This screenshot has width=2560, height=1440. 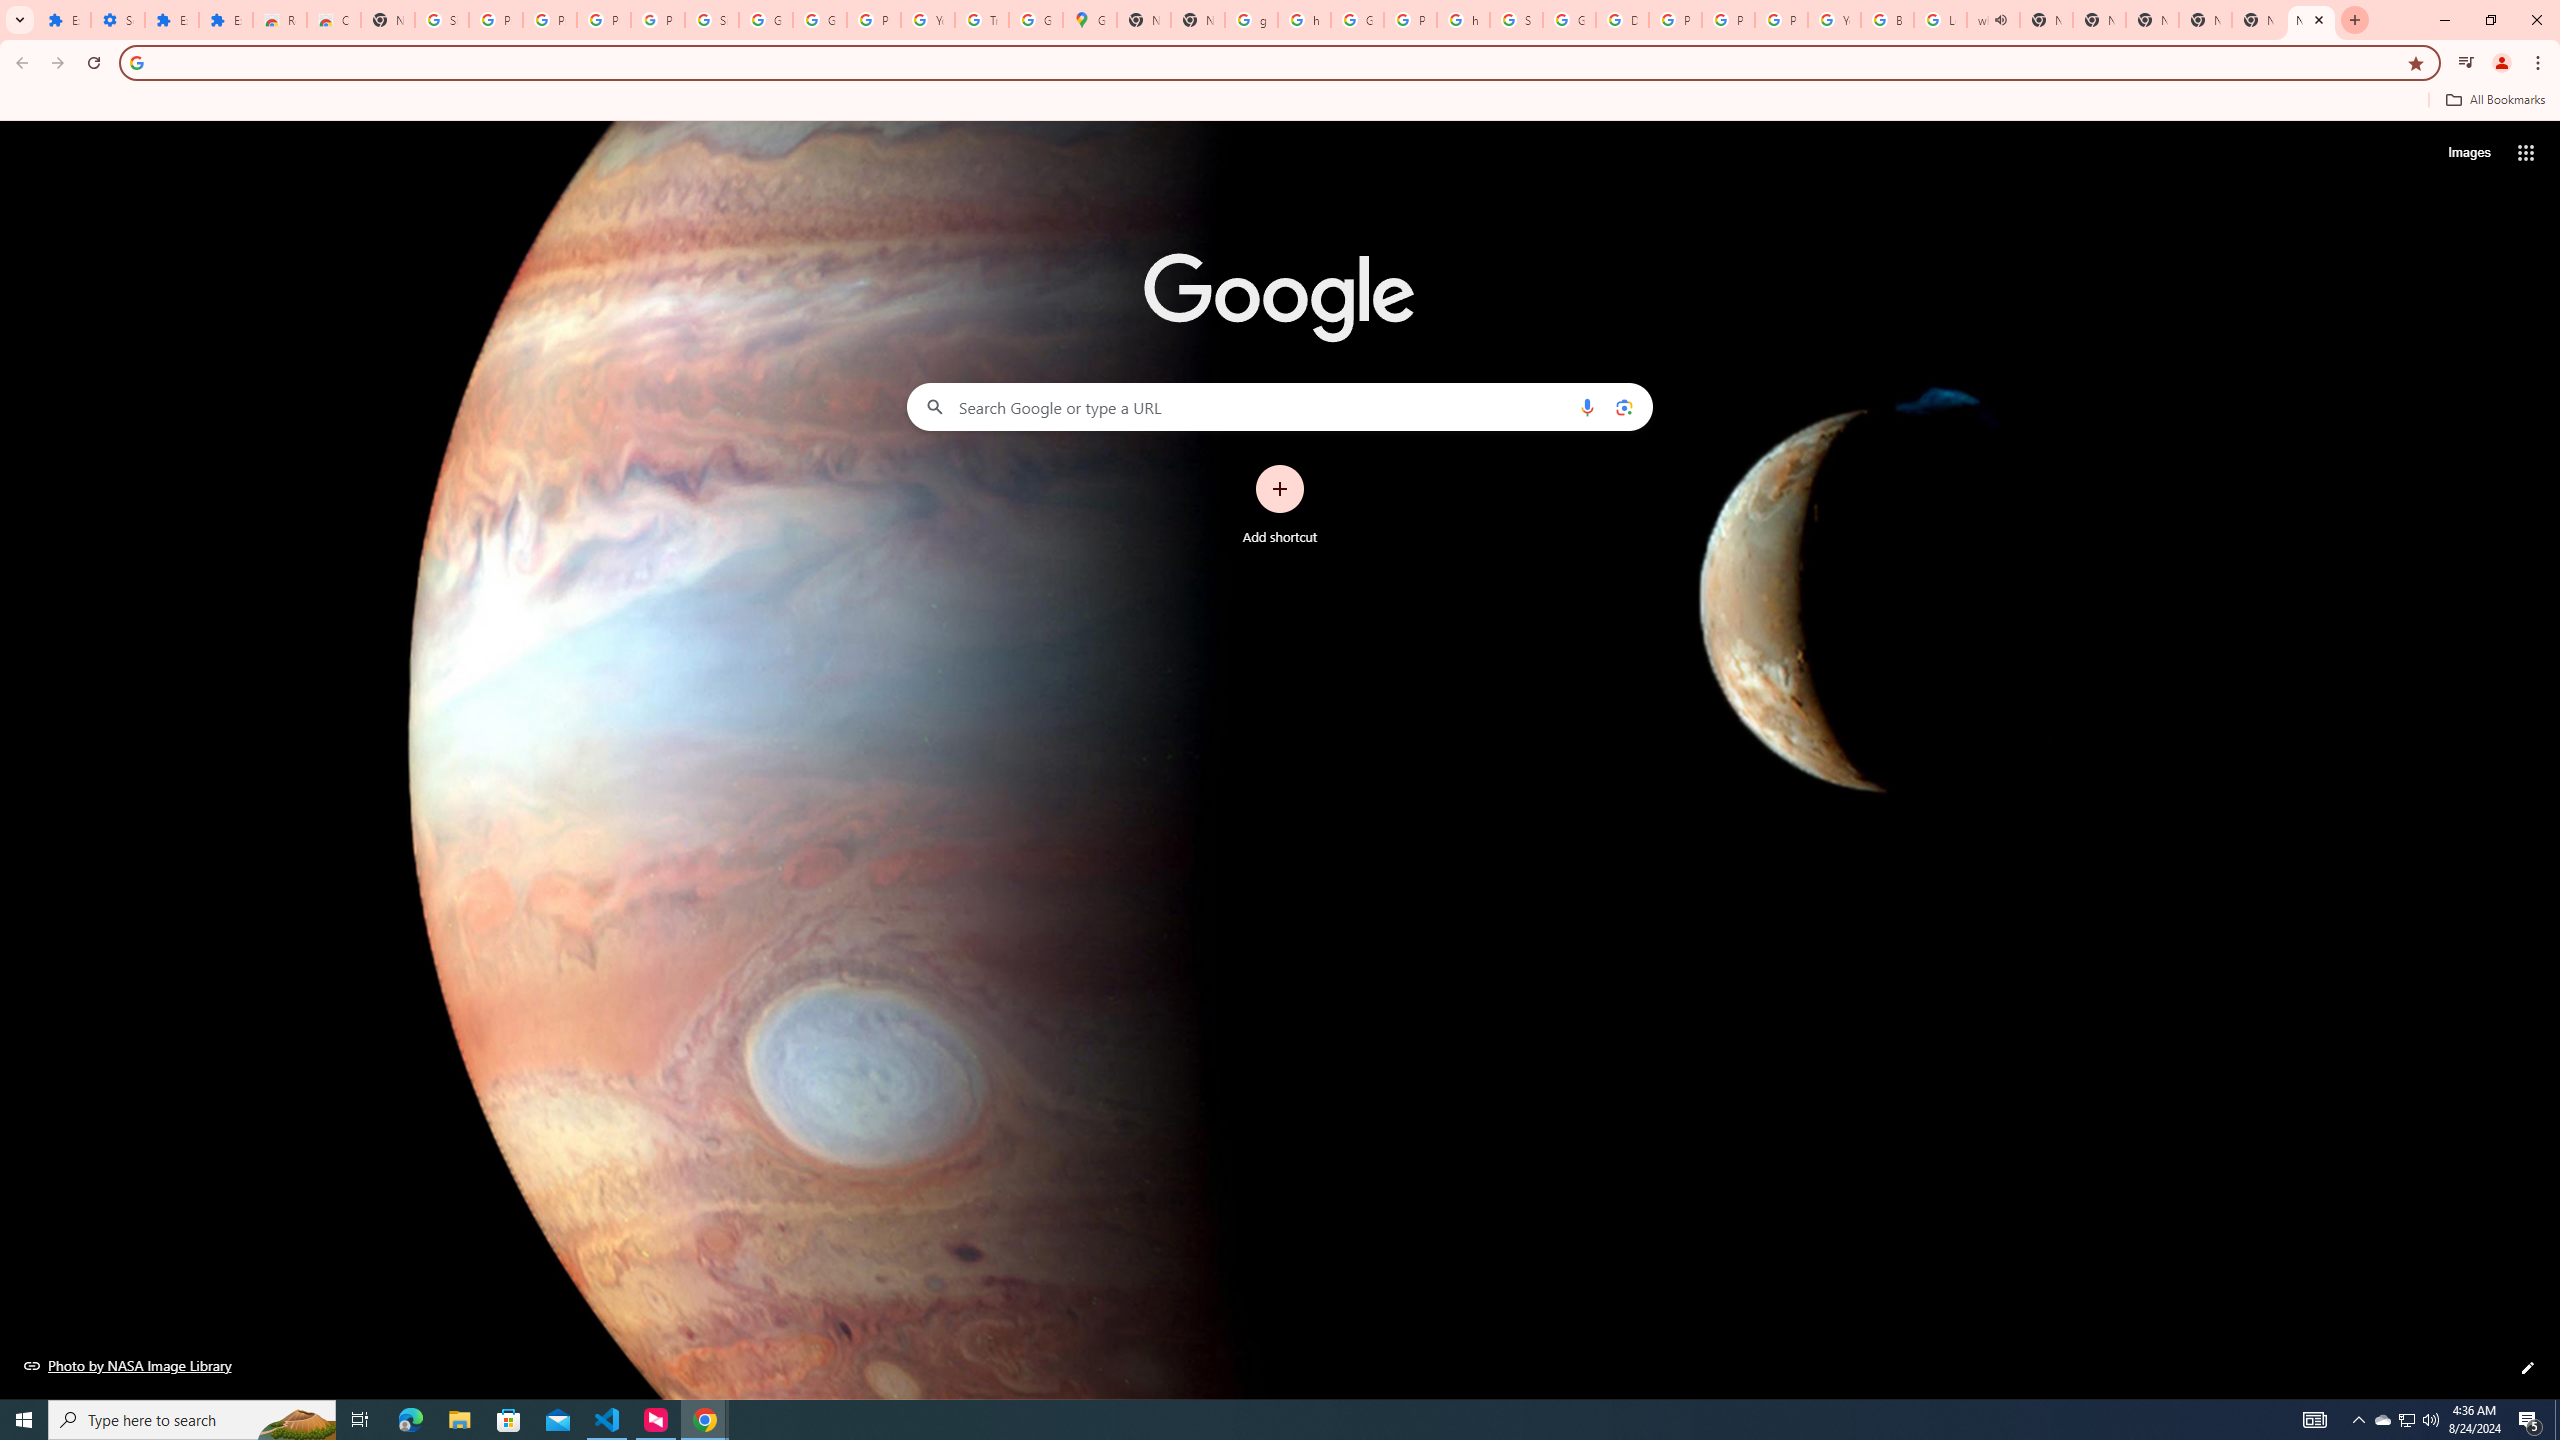 What do you see at coordinates (1304, 20) in the screenshot?
I see `https://scholar.google.com/` at bounding box center [1304, 20].